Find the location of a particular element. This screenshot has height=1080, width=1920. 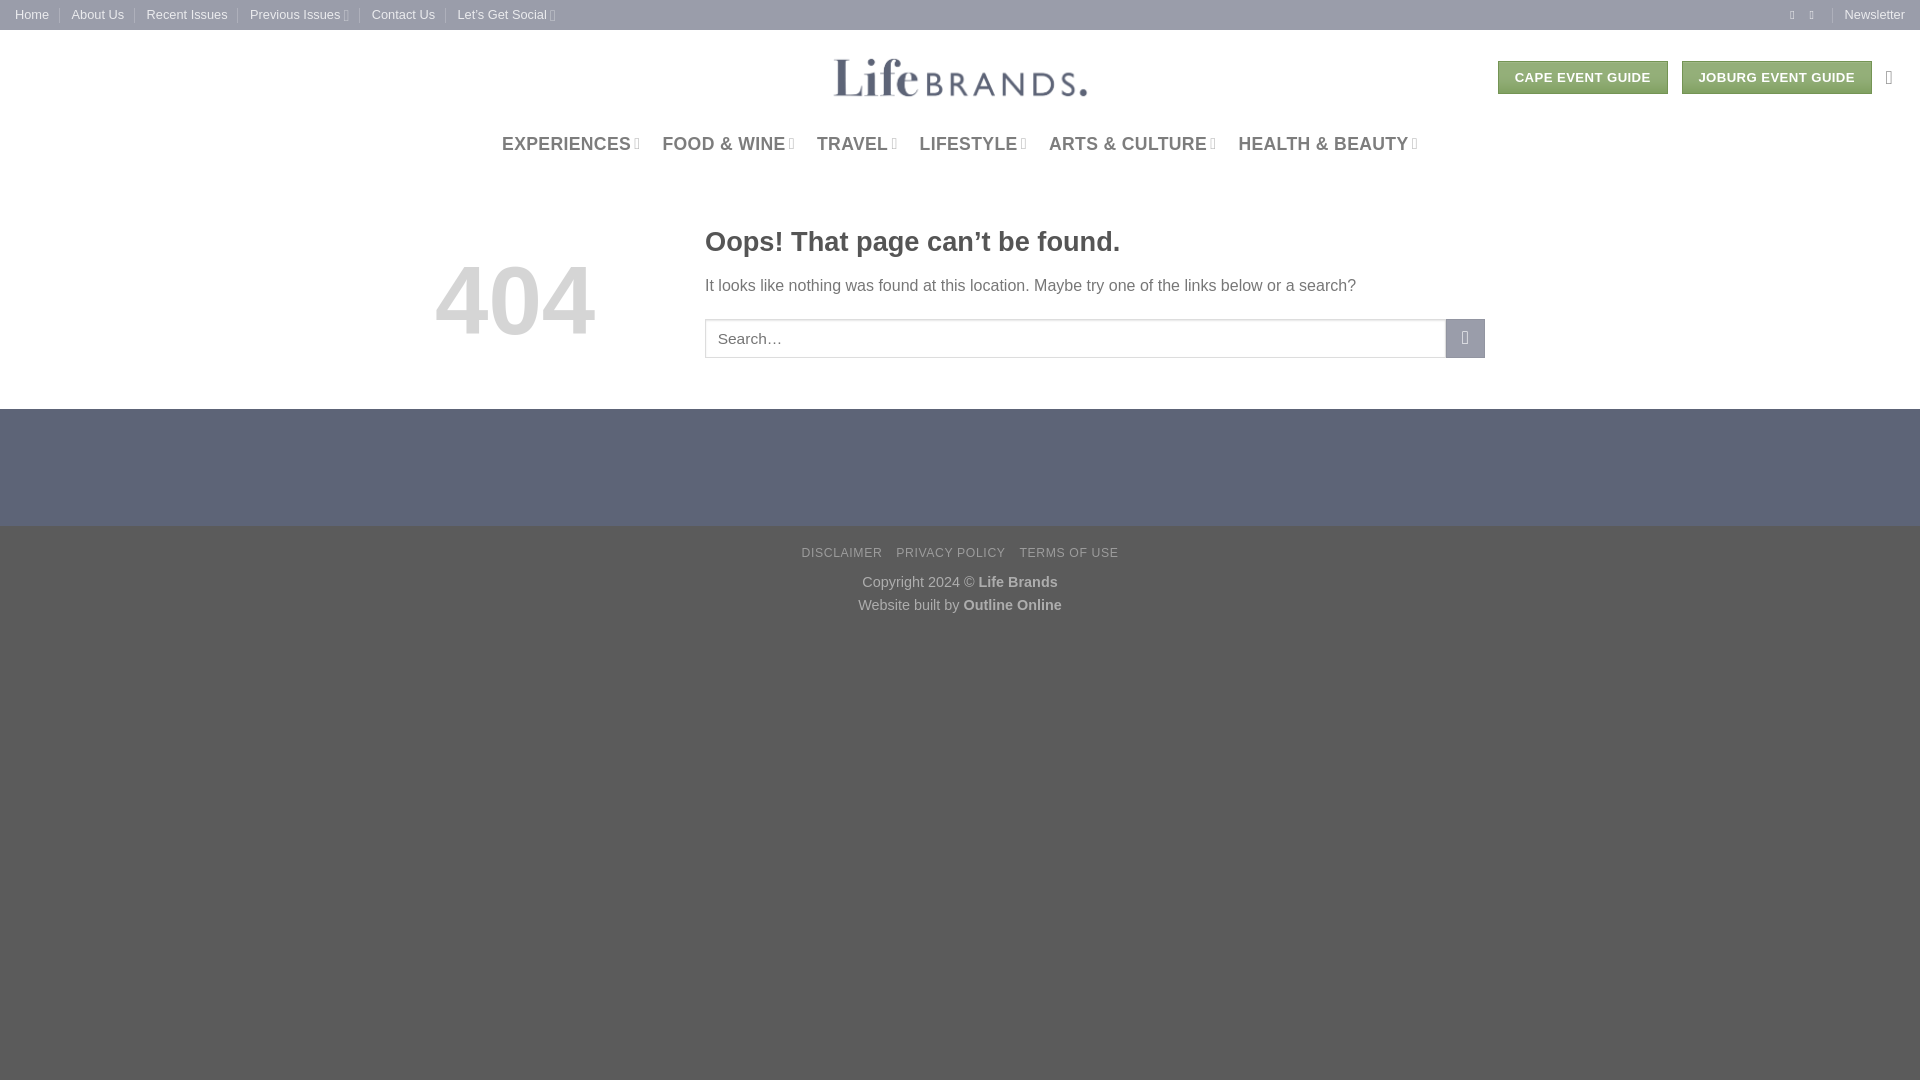

Previous Issues is located at coordinates (299, 15).